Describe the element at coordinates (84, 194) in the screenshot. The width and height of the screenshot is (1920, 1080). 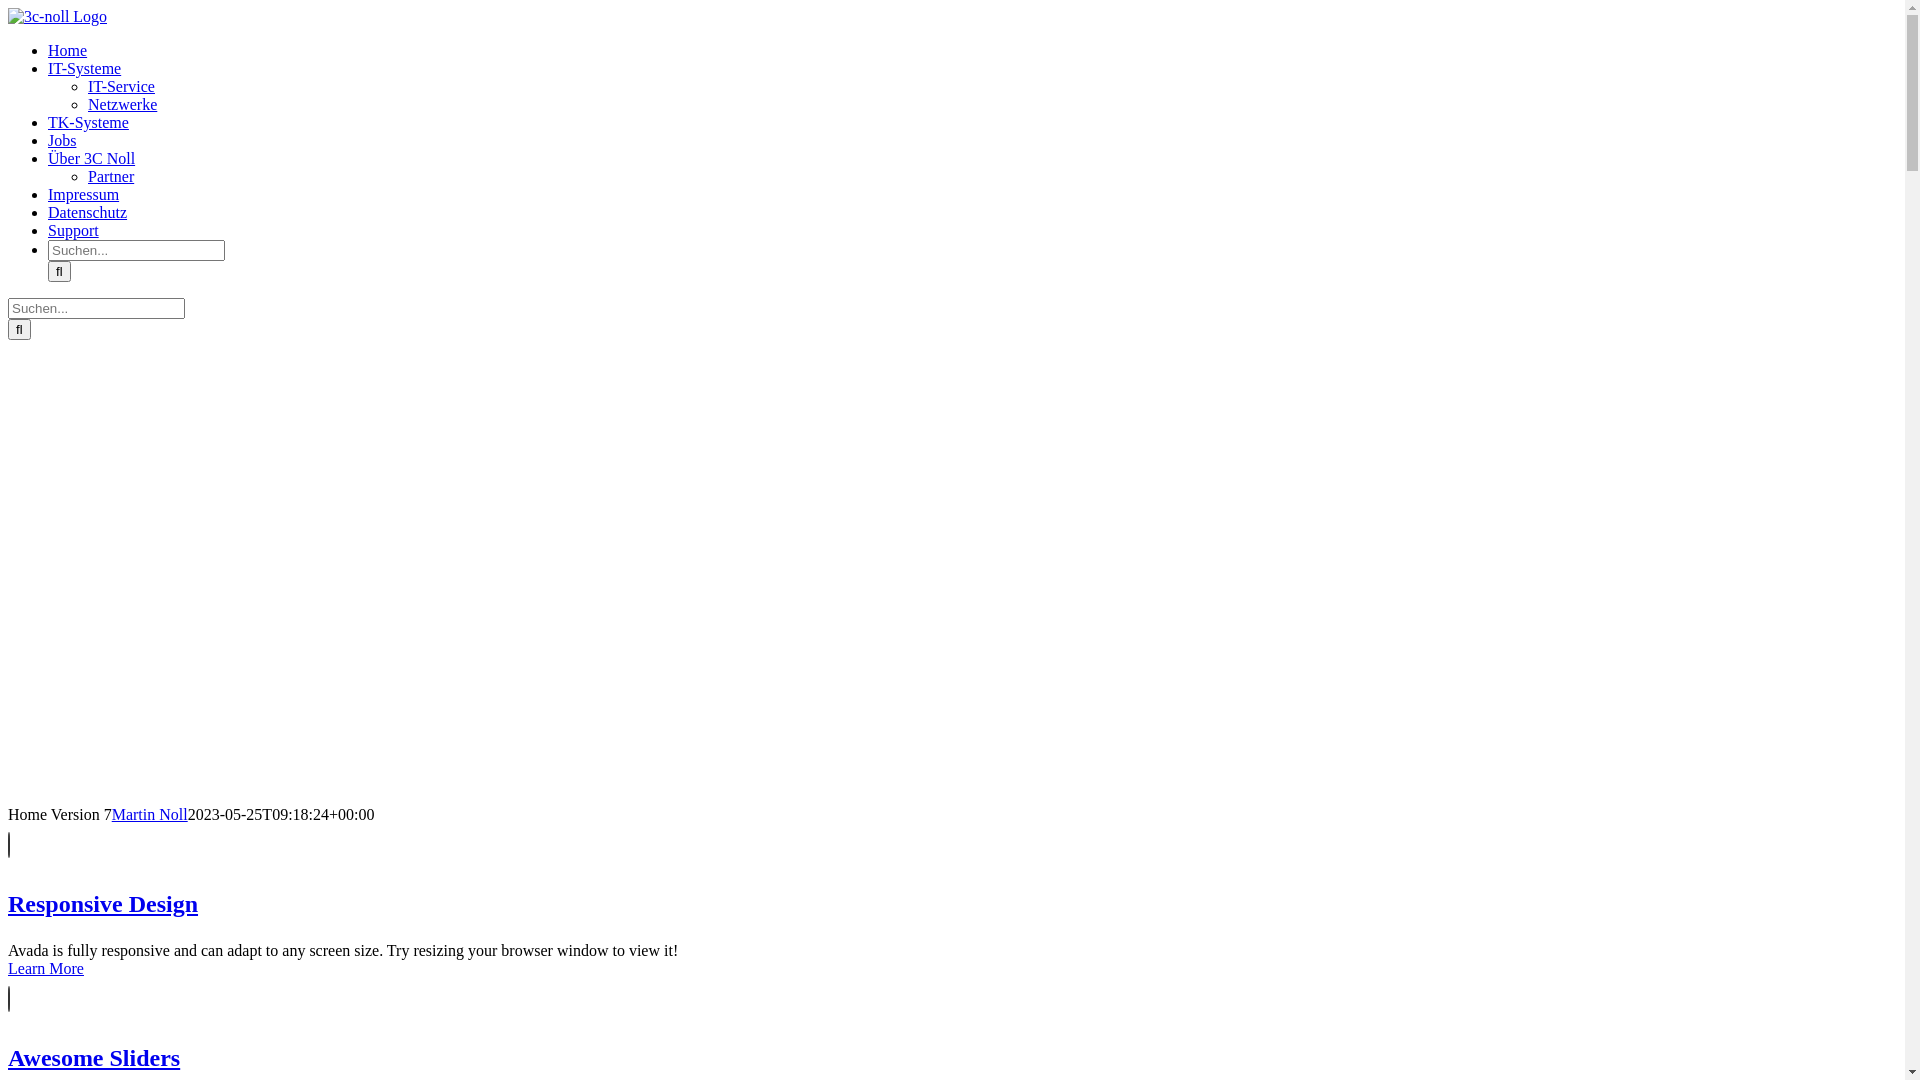
I see `Impressum` at that location.